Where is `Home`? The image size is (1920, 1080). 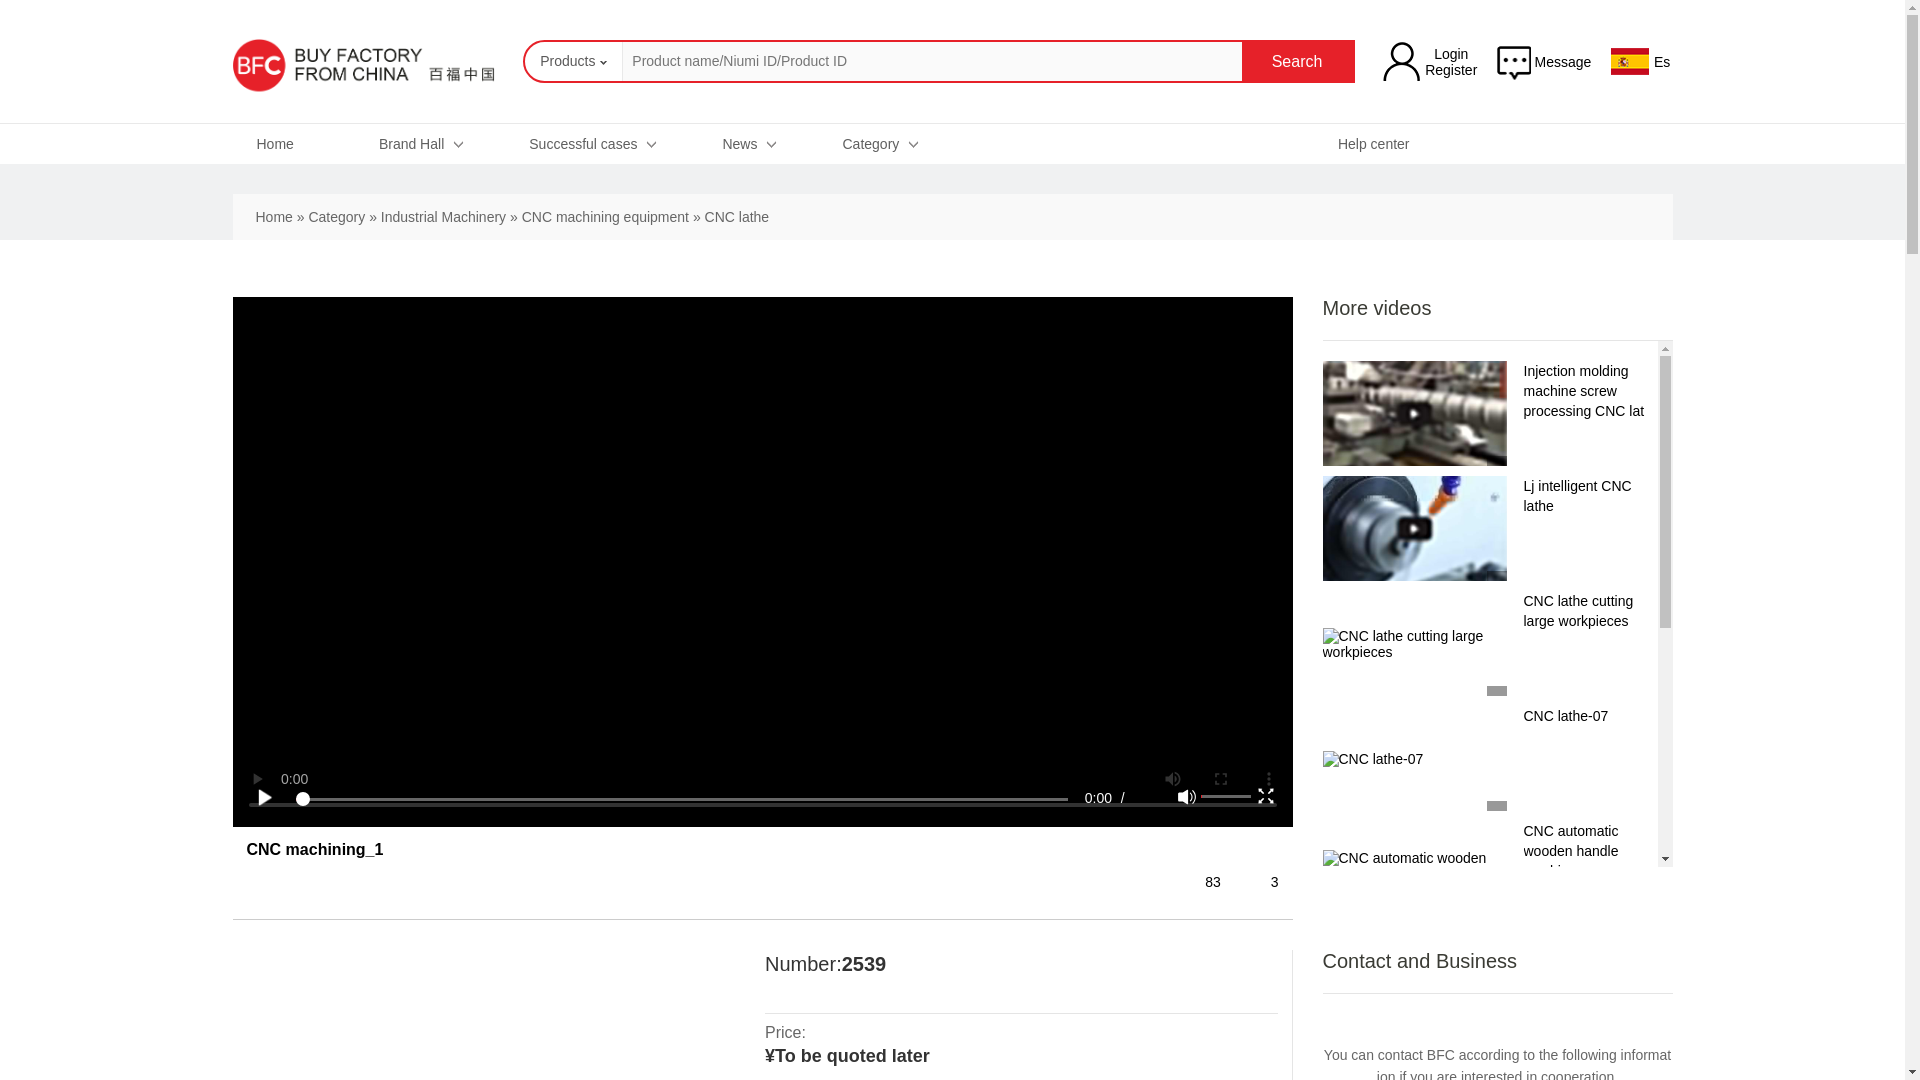 Home is located at coordinates (284, 144).